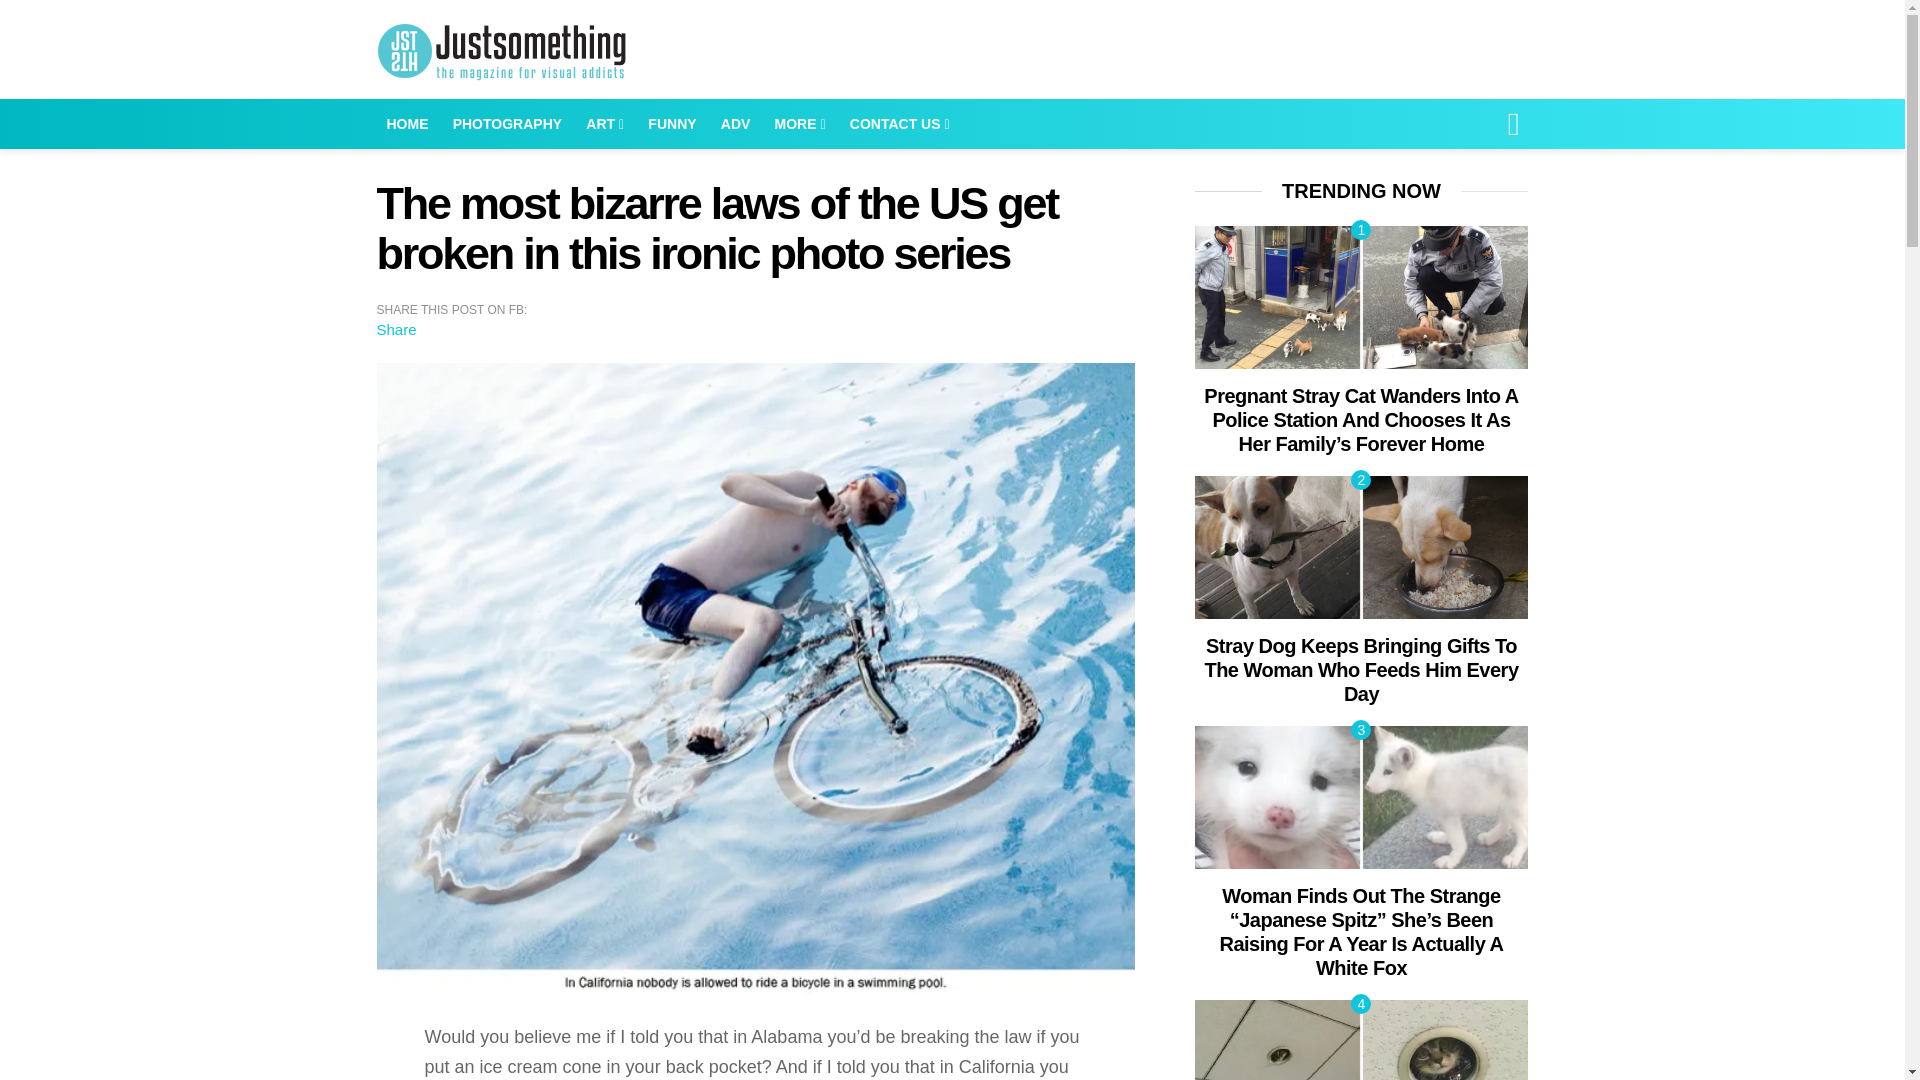 The width and height of the screenshot is (1920, 1080). Describe the element at coordinates (800, 124) in the screenshot. I see `MORE` at that location.